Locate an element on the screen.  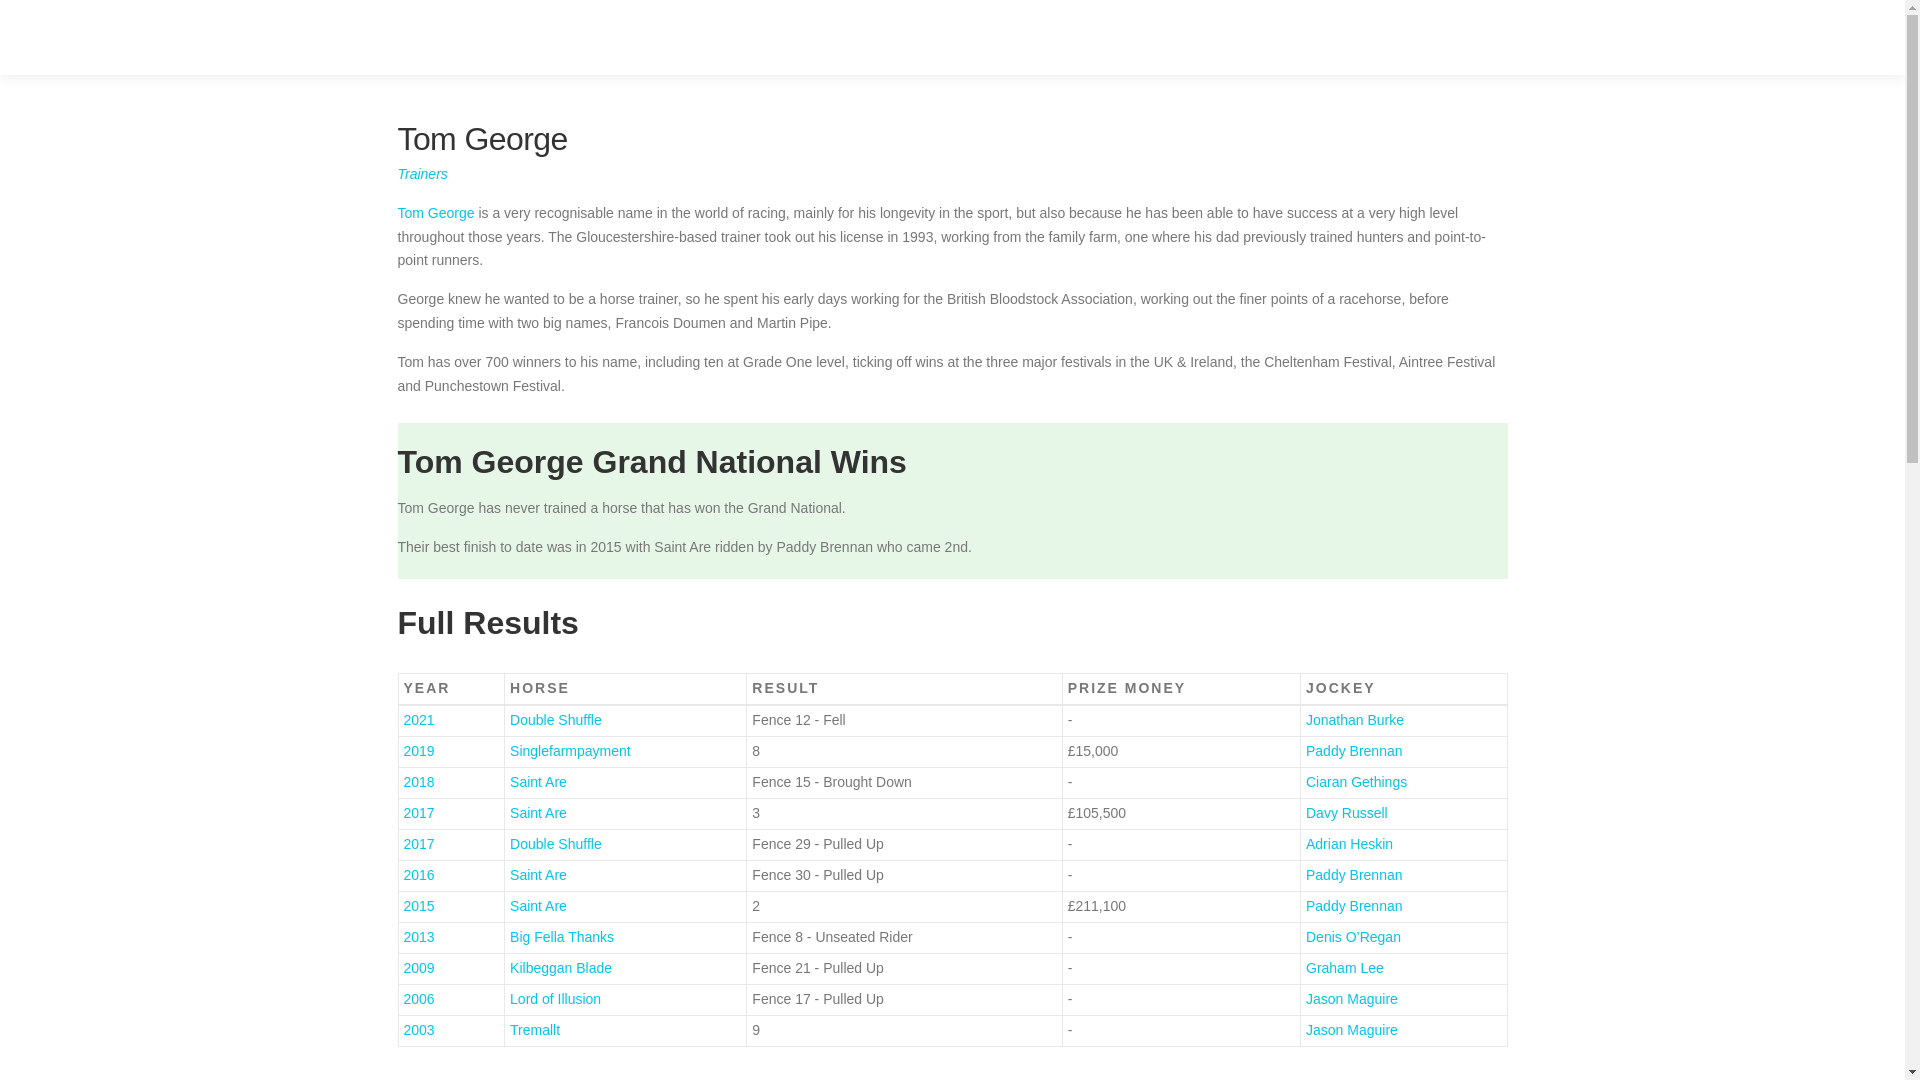
Saint Are is located at coordinates (538, 782).